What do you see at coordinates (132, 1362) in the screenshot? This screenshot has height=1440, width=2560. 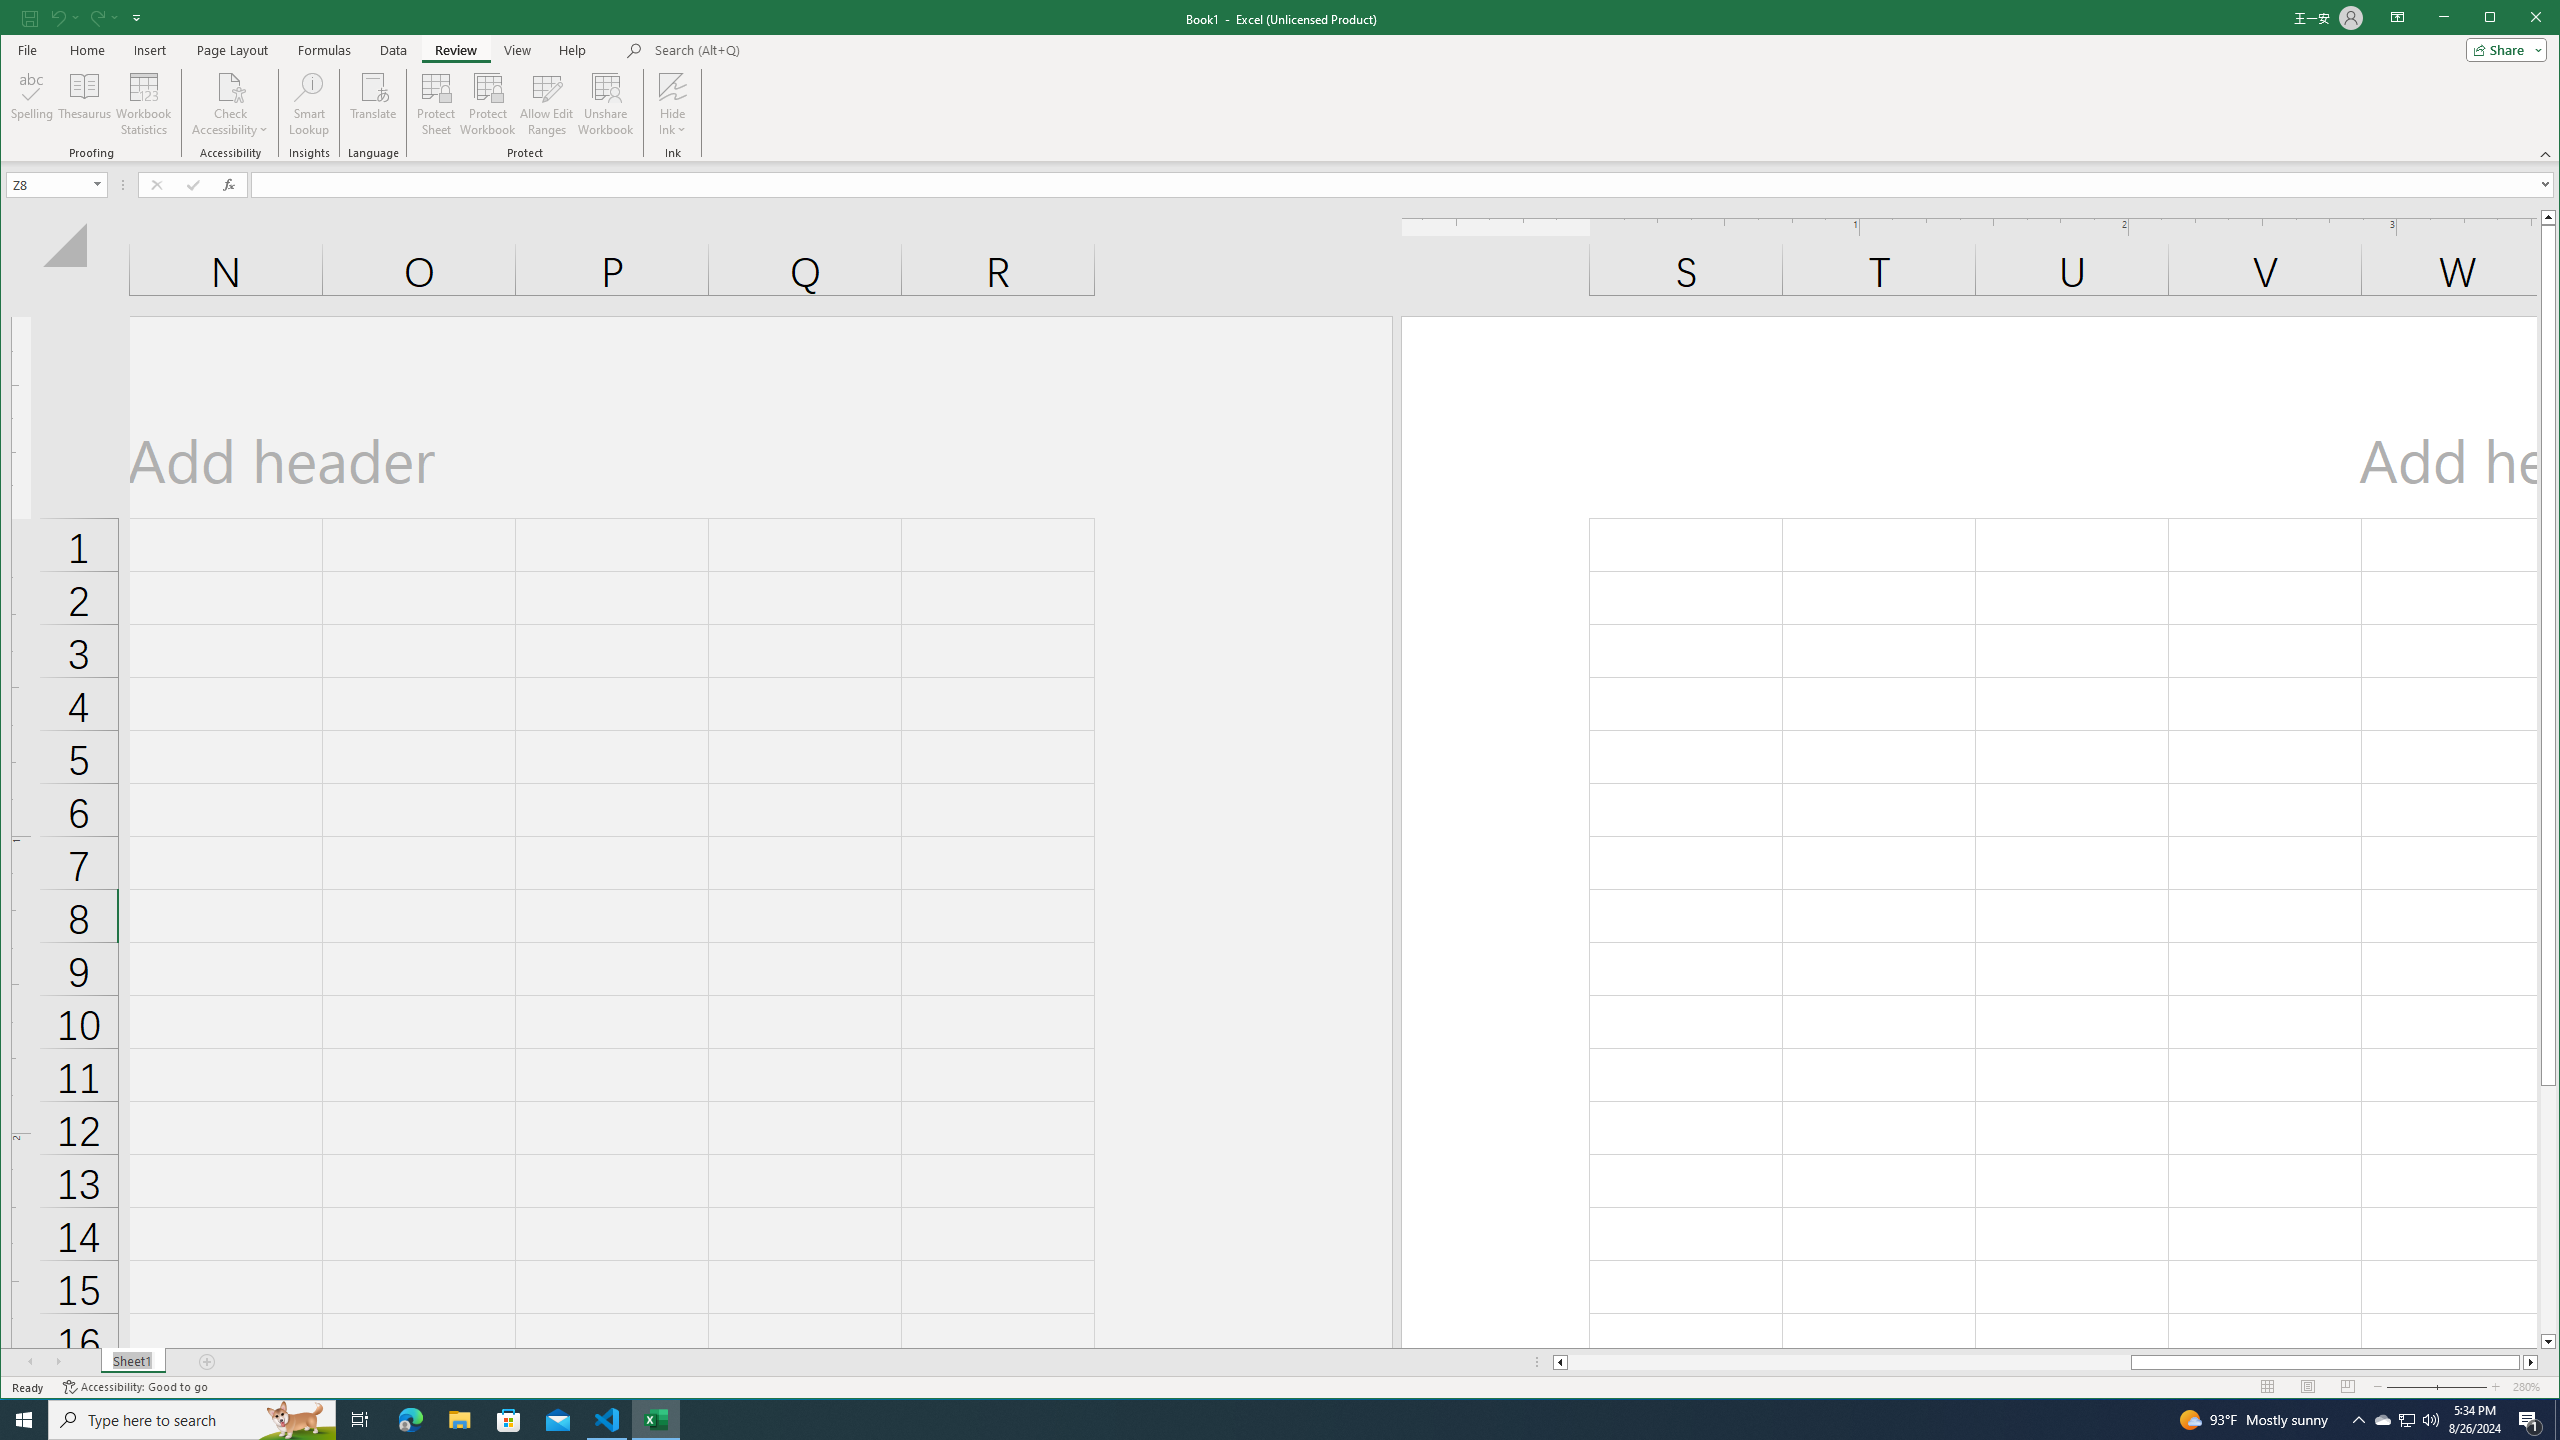 I see `Sheet Tab` at bounding box center [132, 1362].